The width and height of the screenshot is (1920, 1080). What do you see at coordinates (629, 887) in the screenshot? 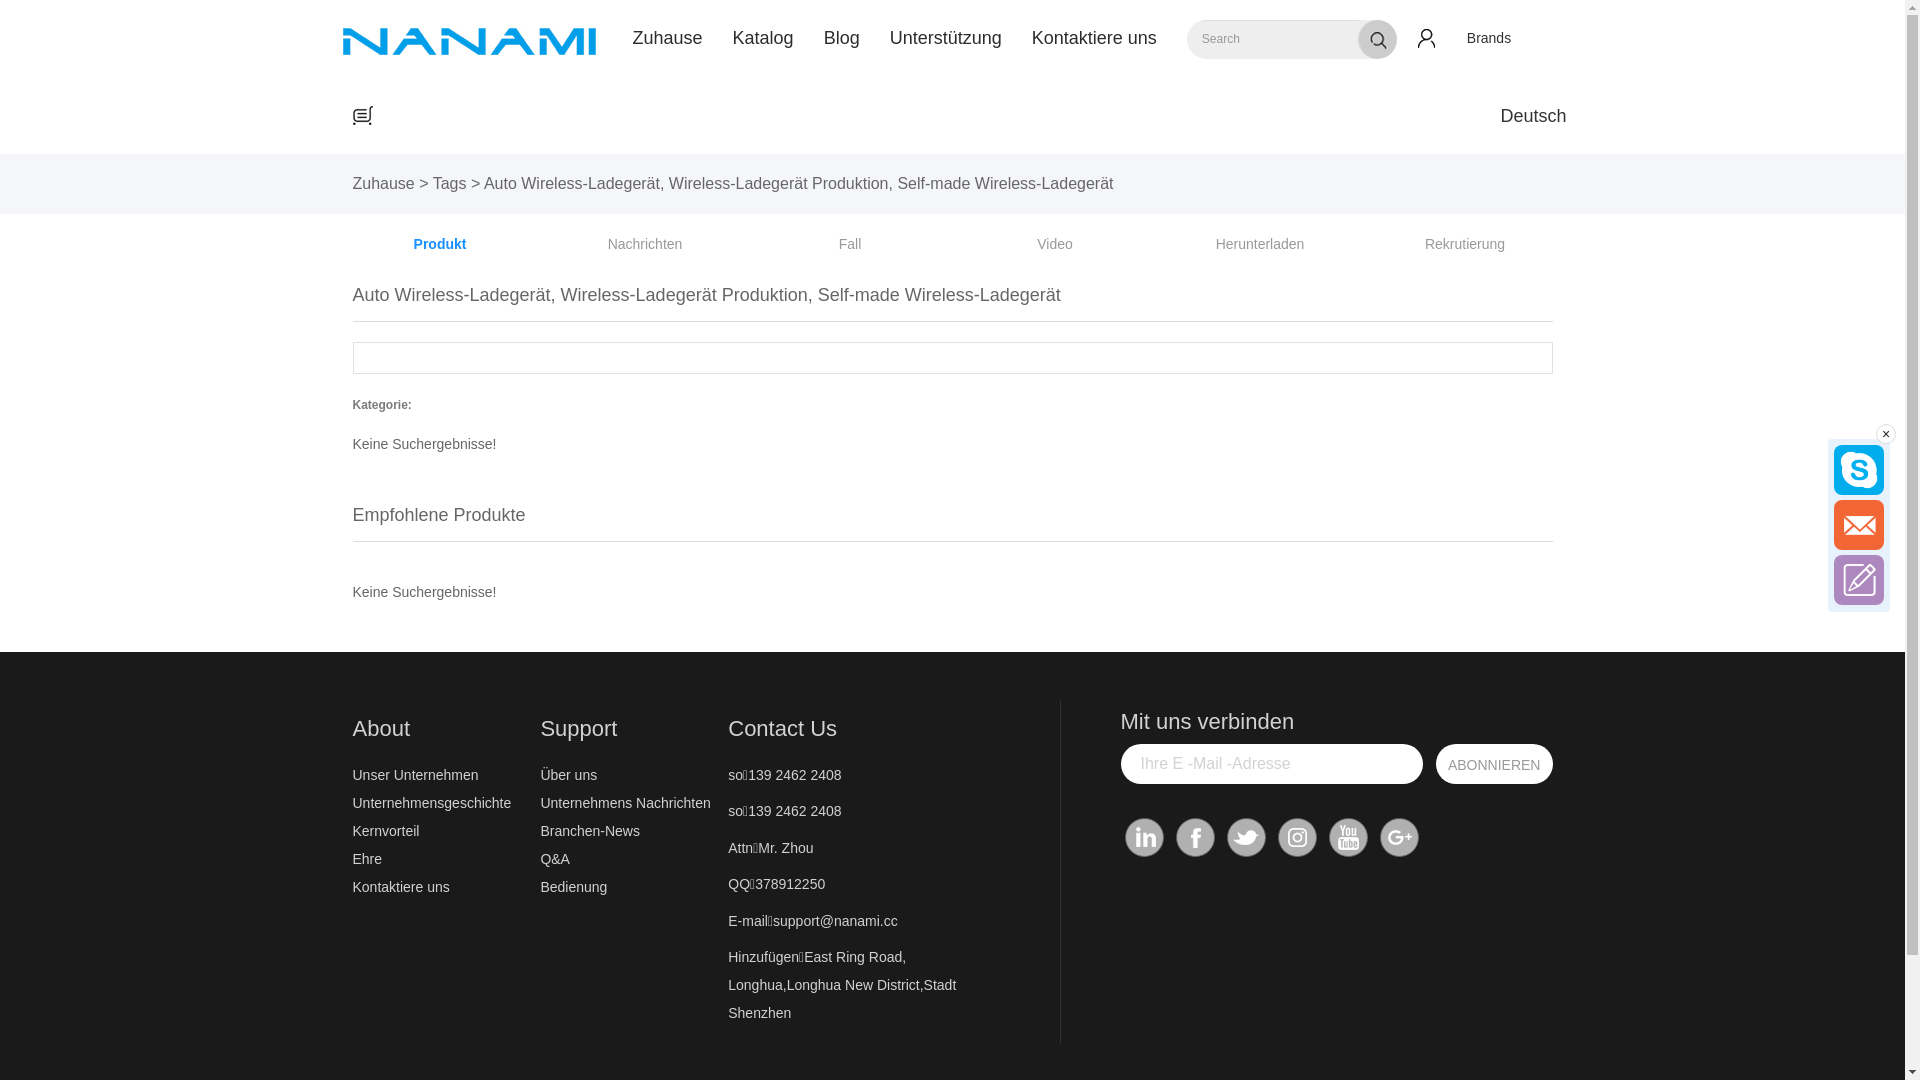
I see `Bedienung` at bounding box center [629, 887].